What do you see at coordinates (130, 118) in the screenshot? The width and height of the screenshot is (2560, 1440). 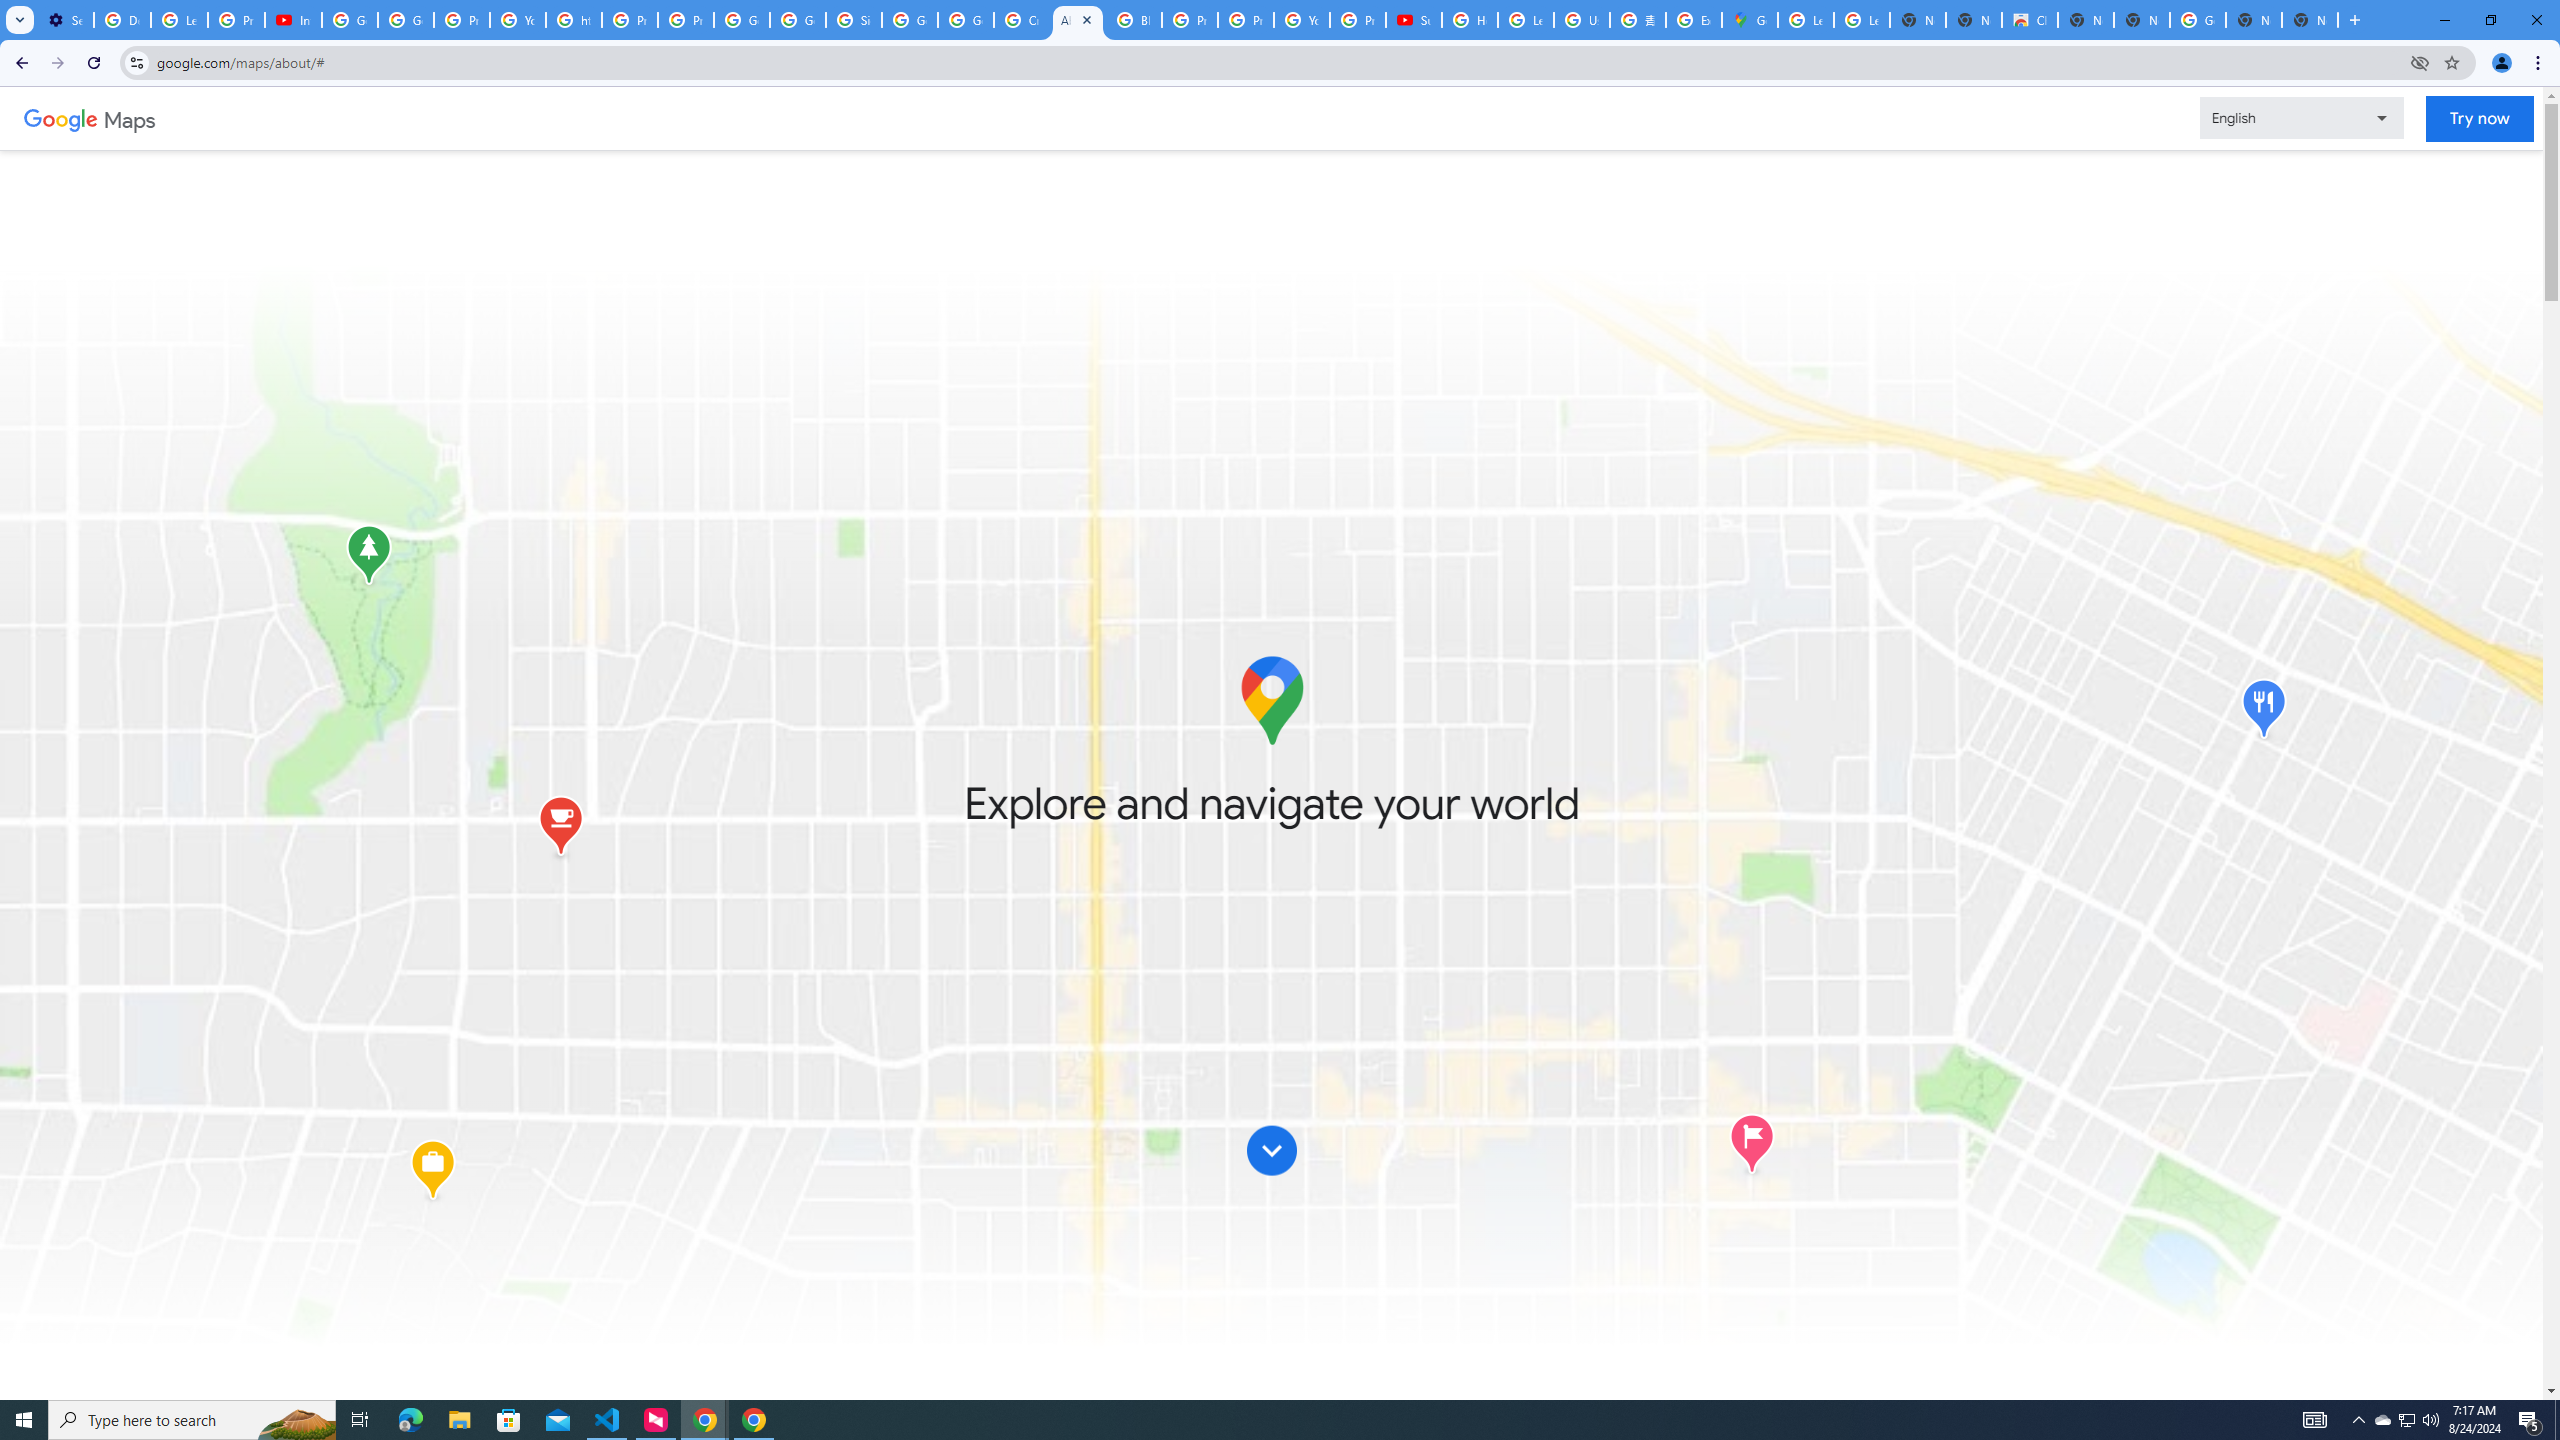 I see `Maps` at bounding box center [130, 118].